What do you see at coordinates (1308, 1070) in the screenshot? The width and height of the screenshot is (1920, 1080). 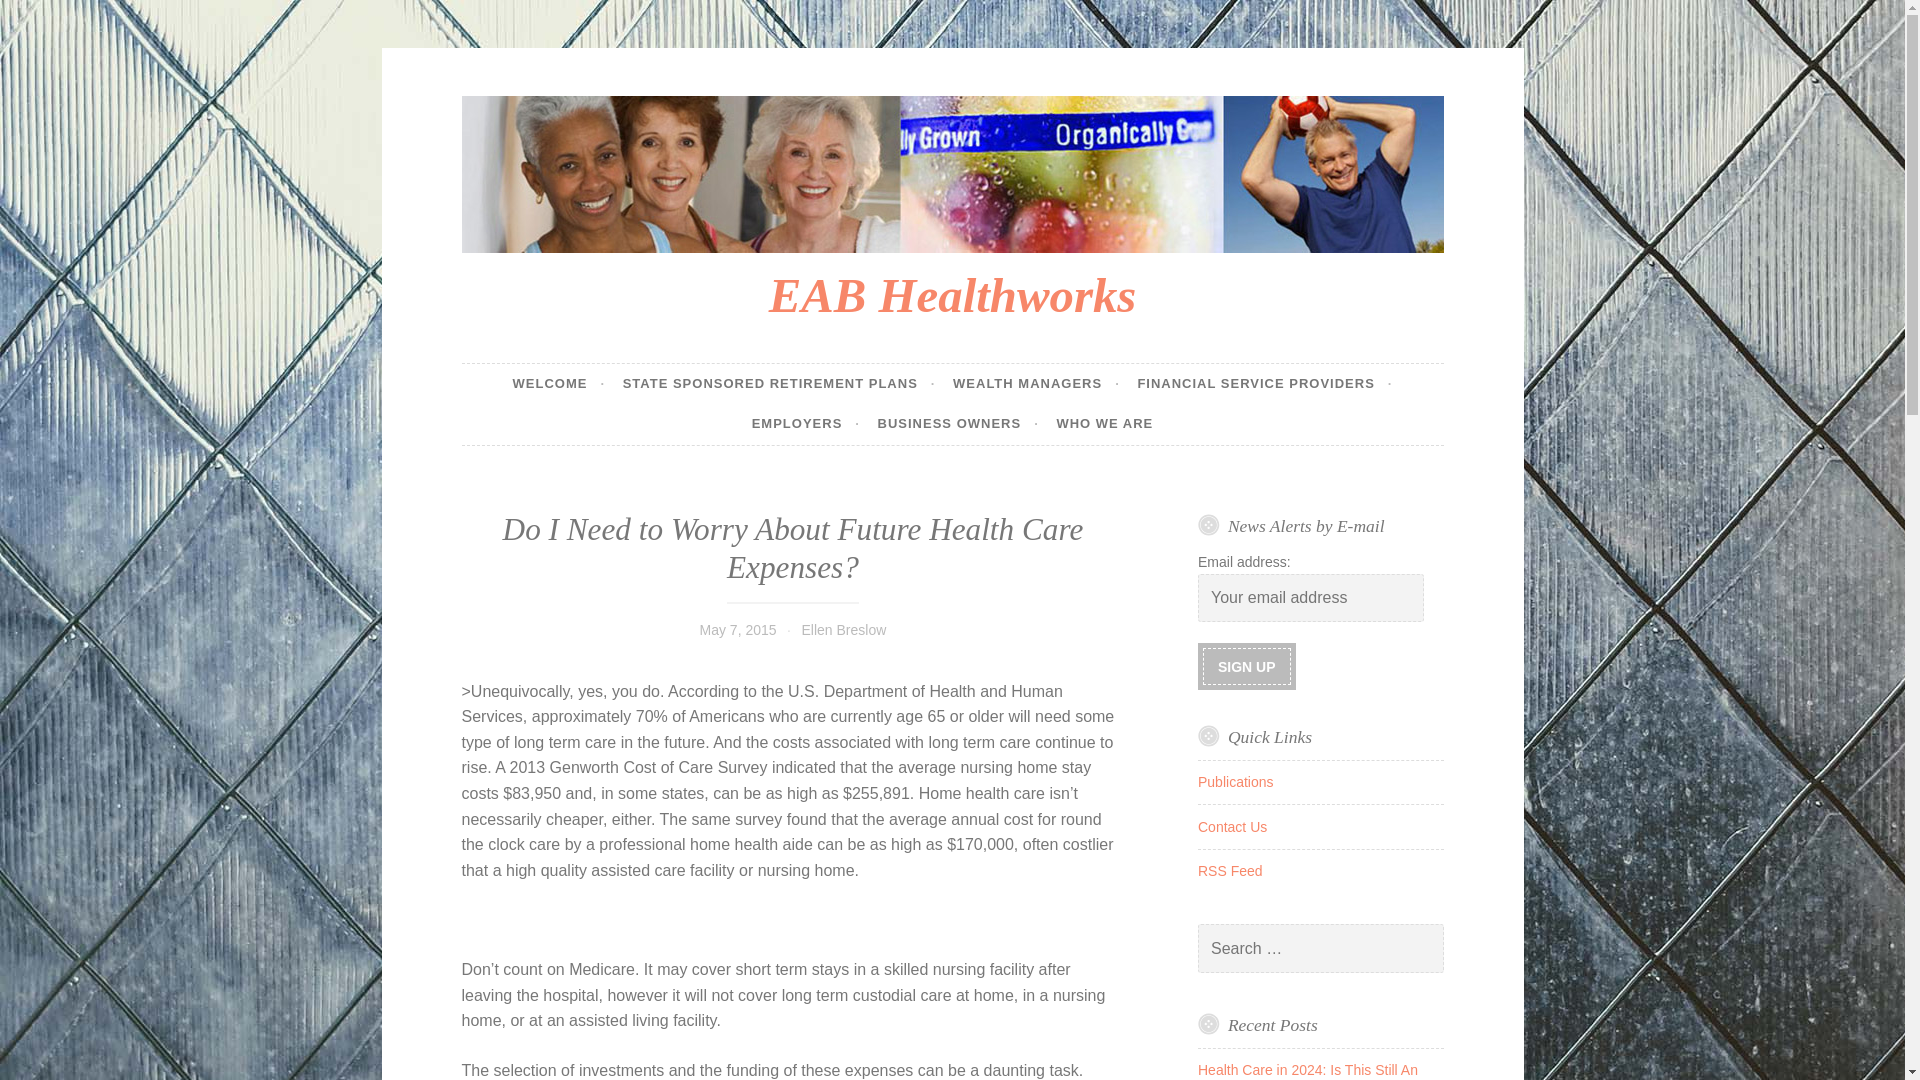 I see `Health Care in 2024: Is This Still An Issue?` at bounding box center [1308, 1070].